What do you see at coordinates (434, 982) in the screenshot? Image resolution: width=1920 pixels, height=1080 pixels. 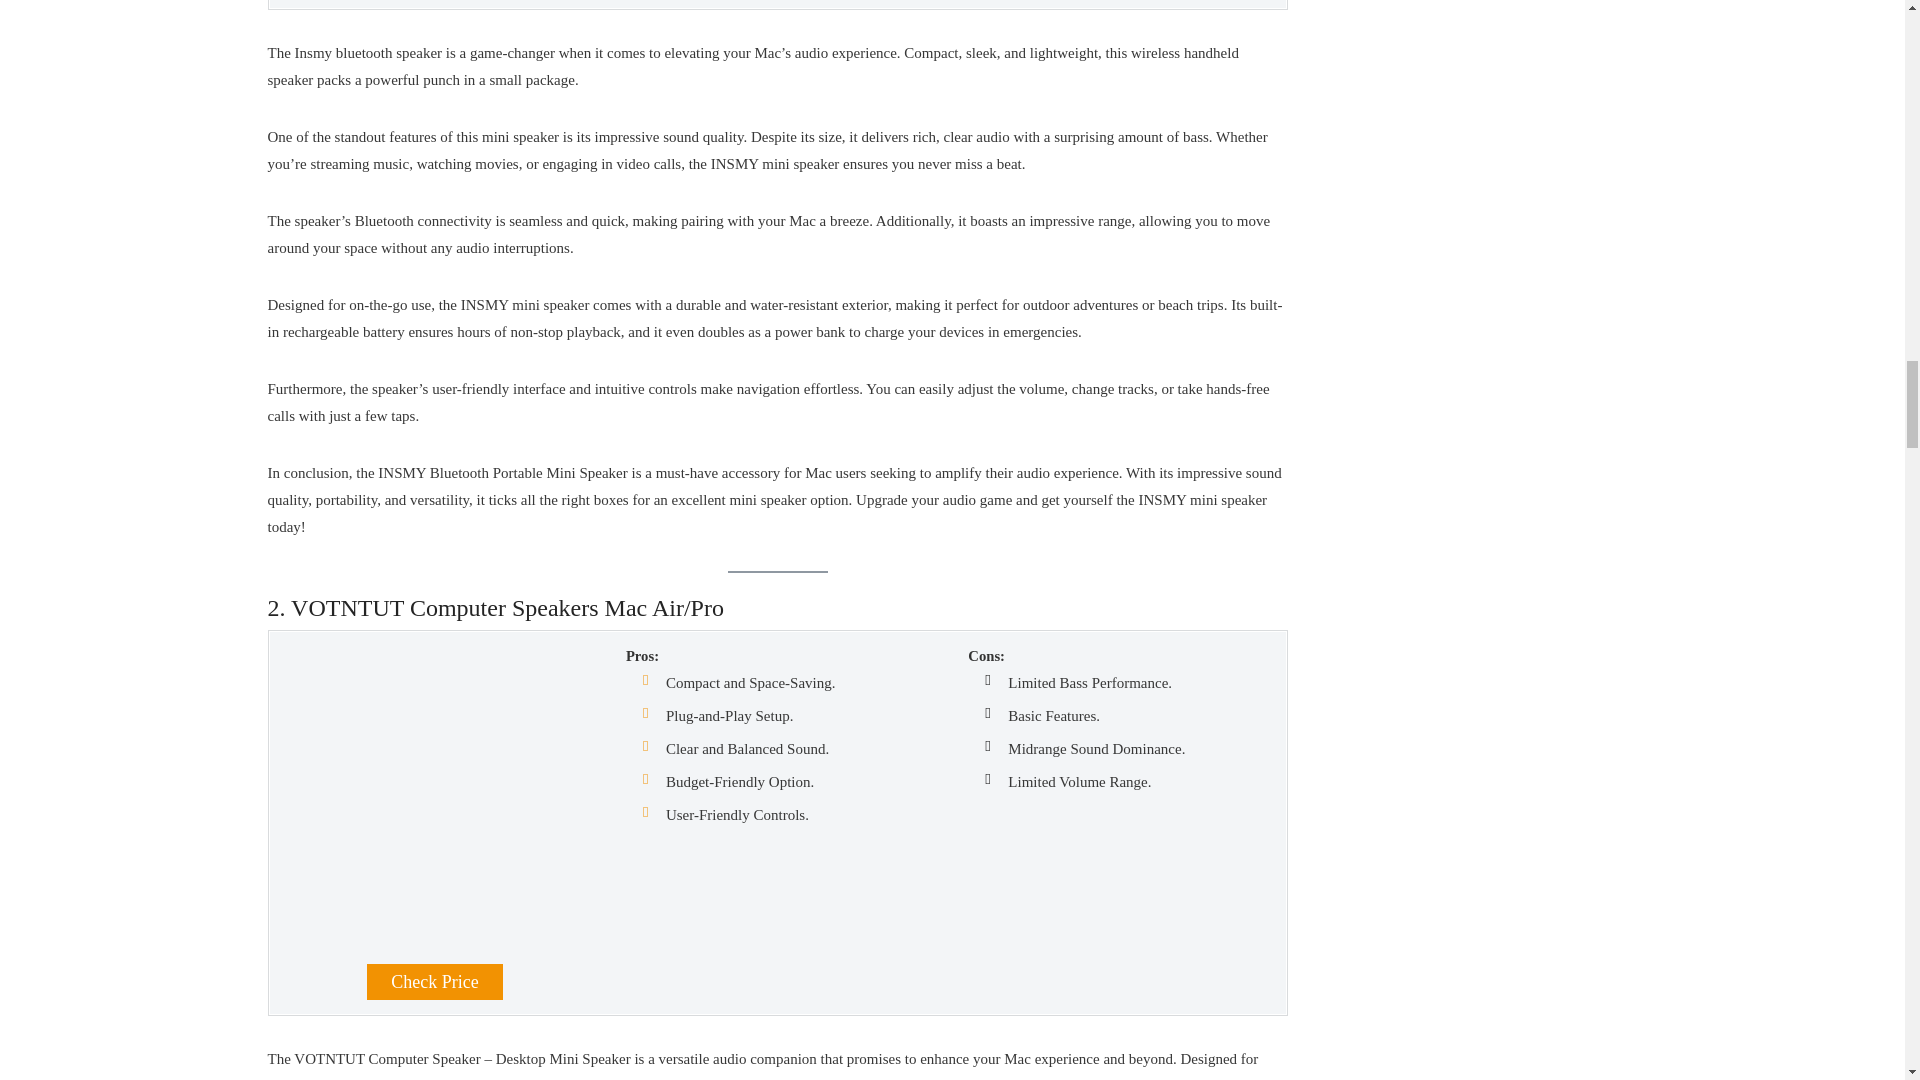 I see `Check Amazon Price` at bounding box center [434, 982].